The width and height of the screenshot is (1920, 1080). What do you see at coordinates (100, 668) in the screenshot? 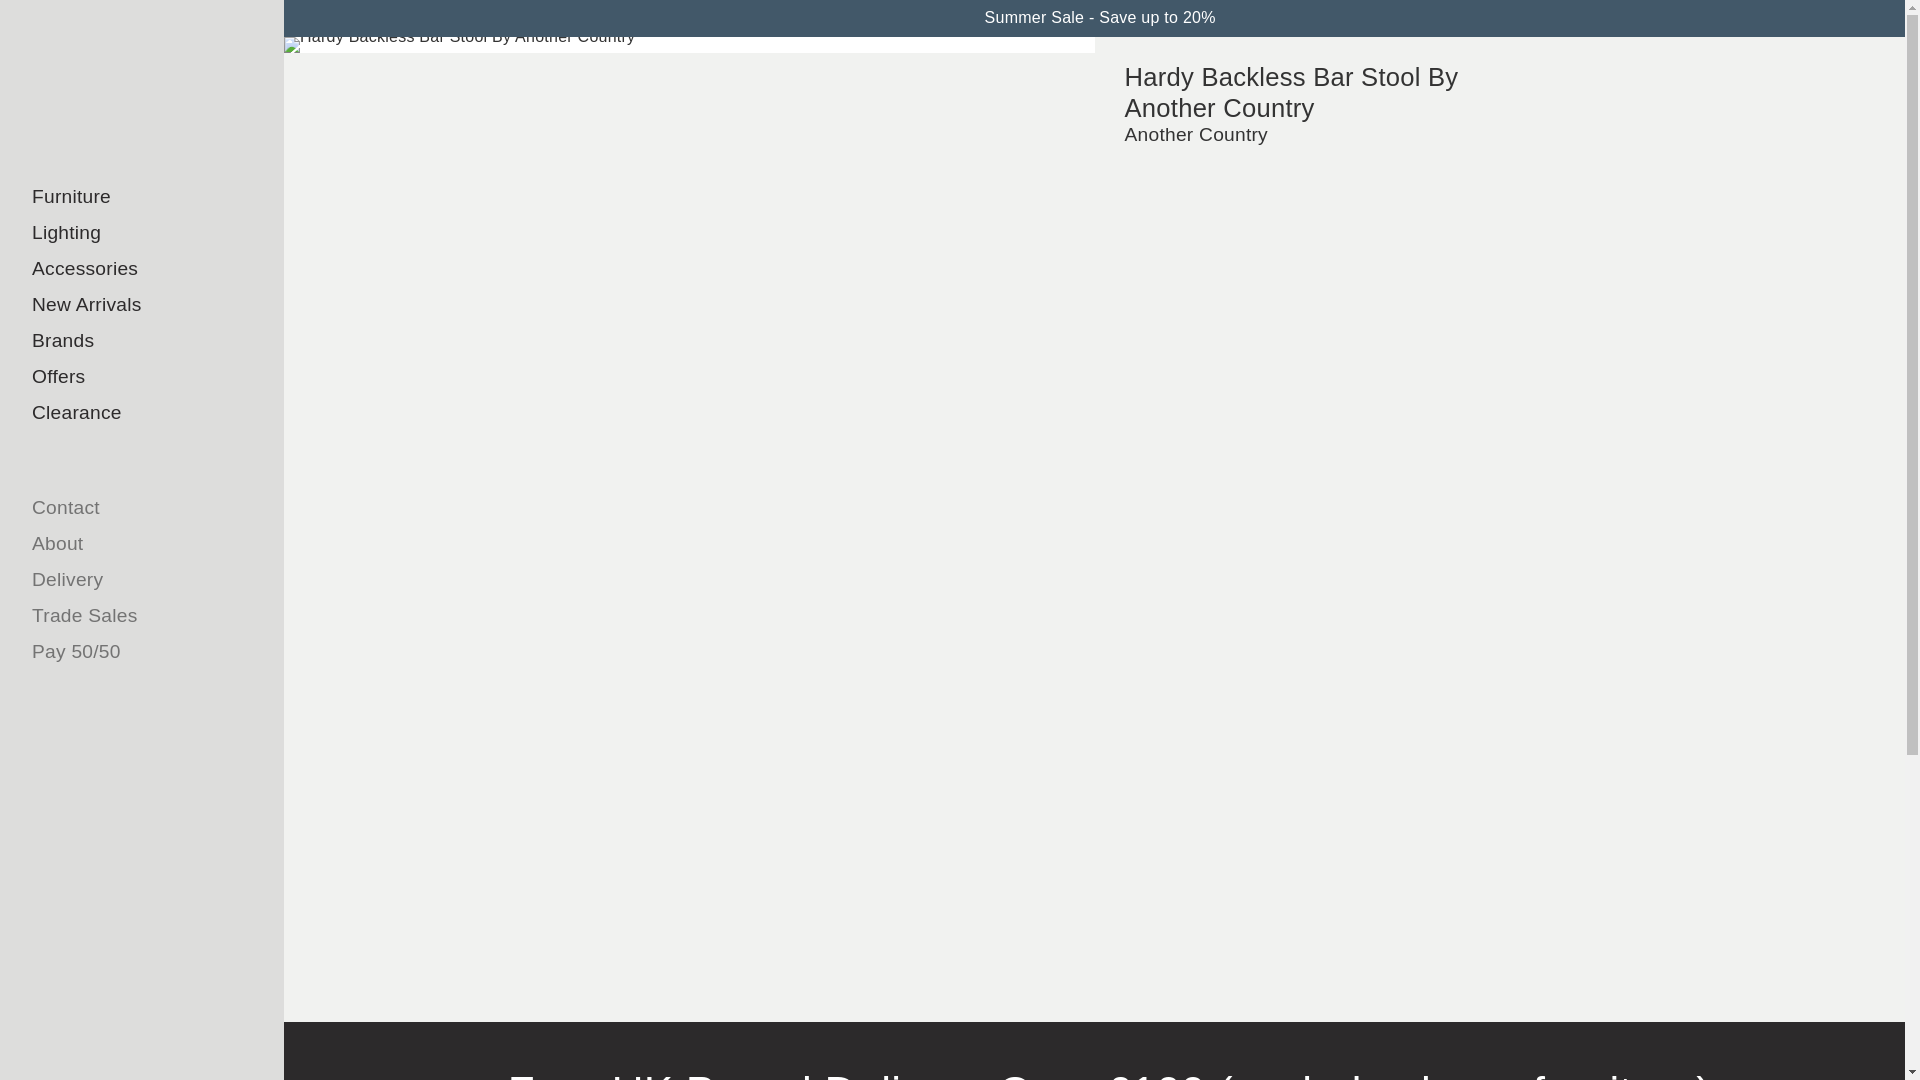
I see `Designed for Kids` at bounding box center [100, 668].